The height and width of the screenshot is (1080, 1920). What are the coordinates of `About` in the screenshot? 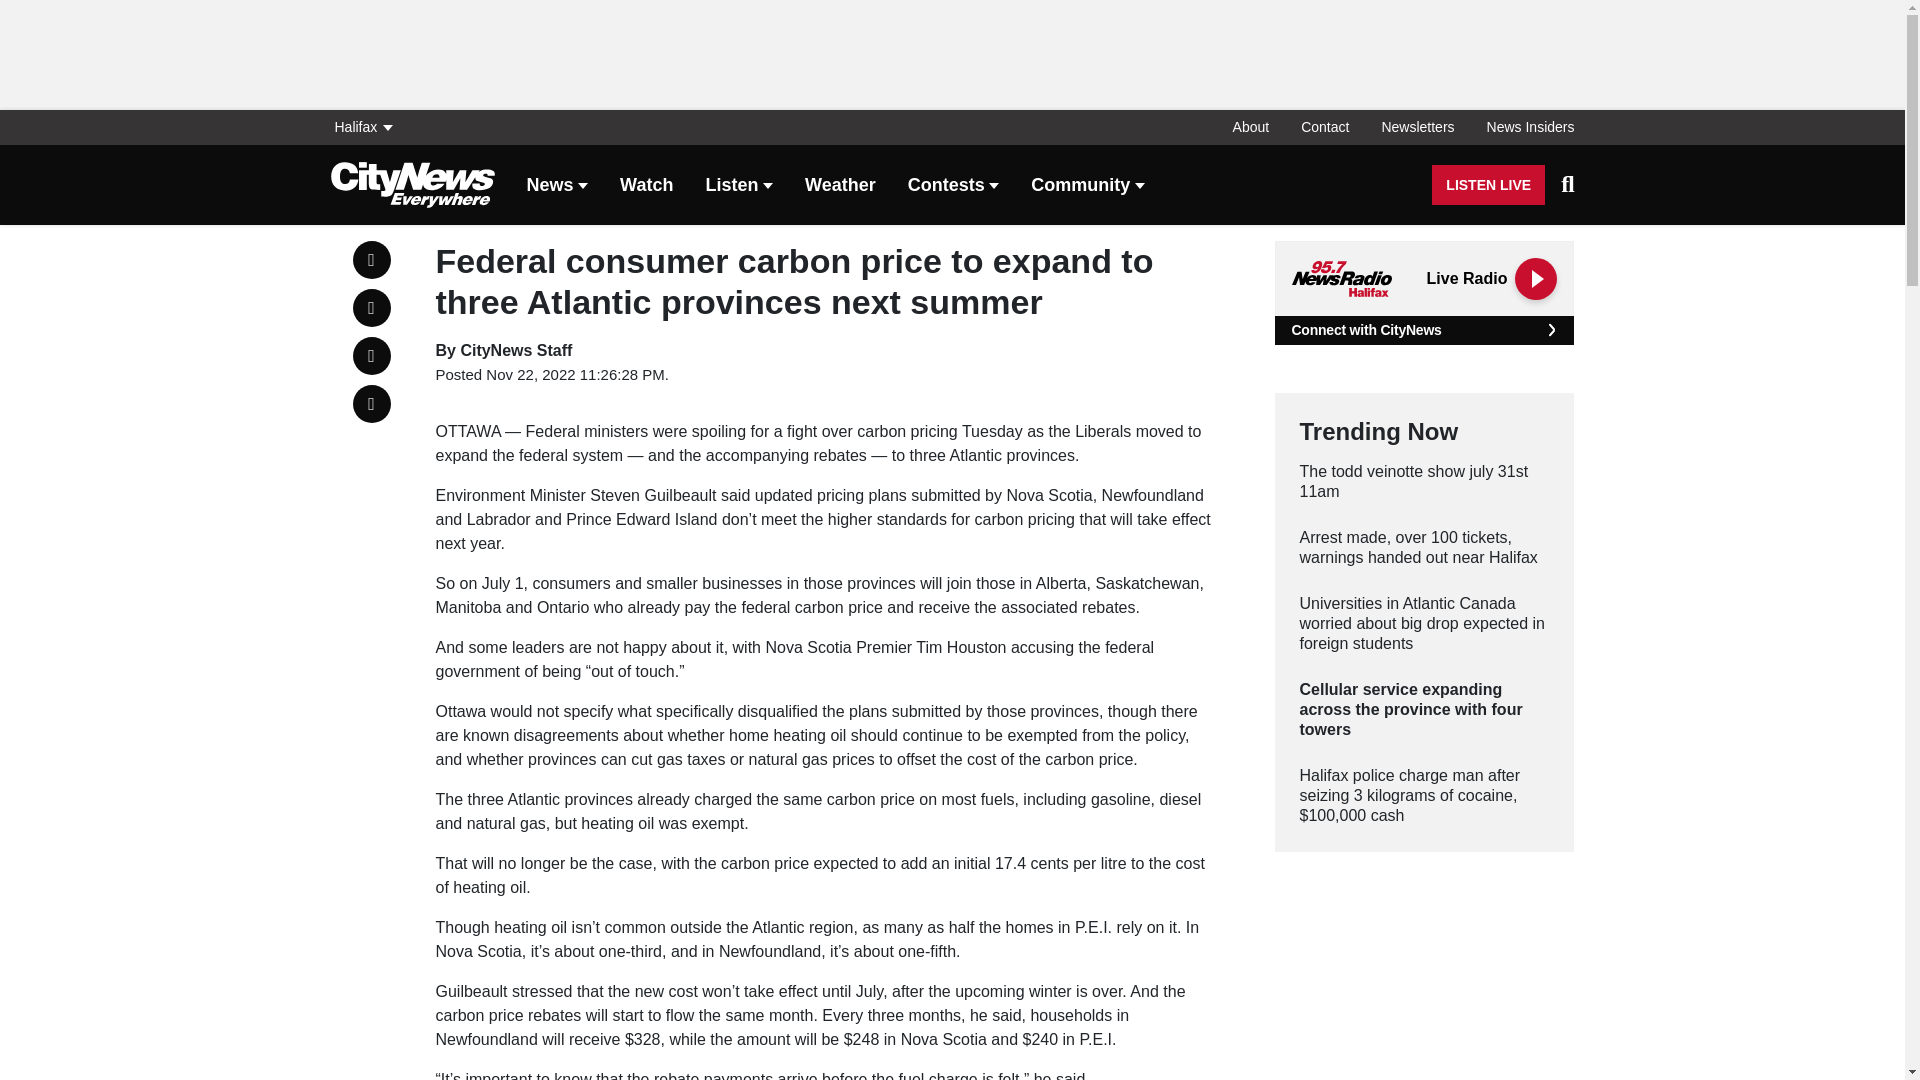 It's located at (1252, 127).